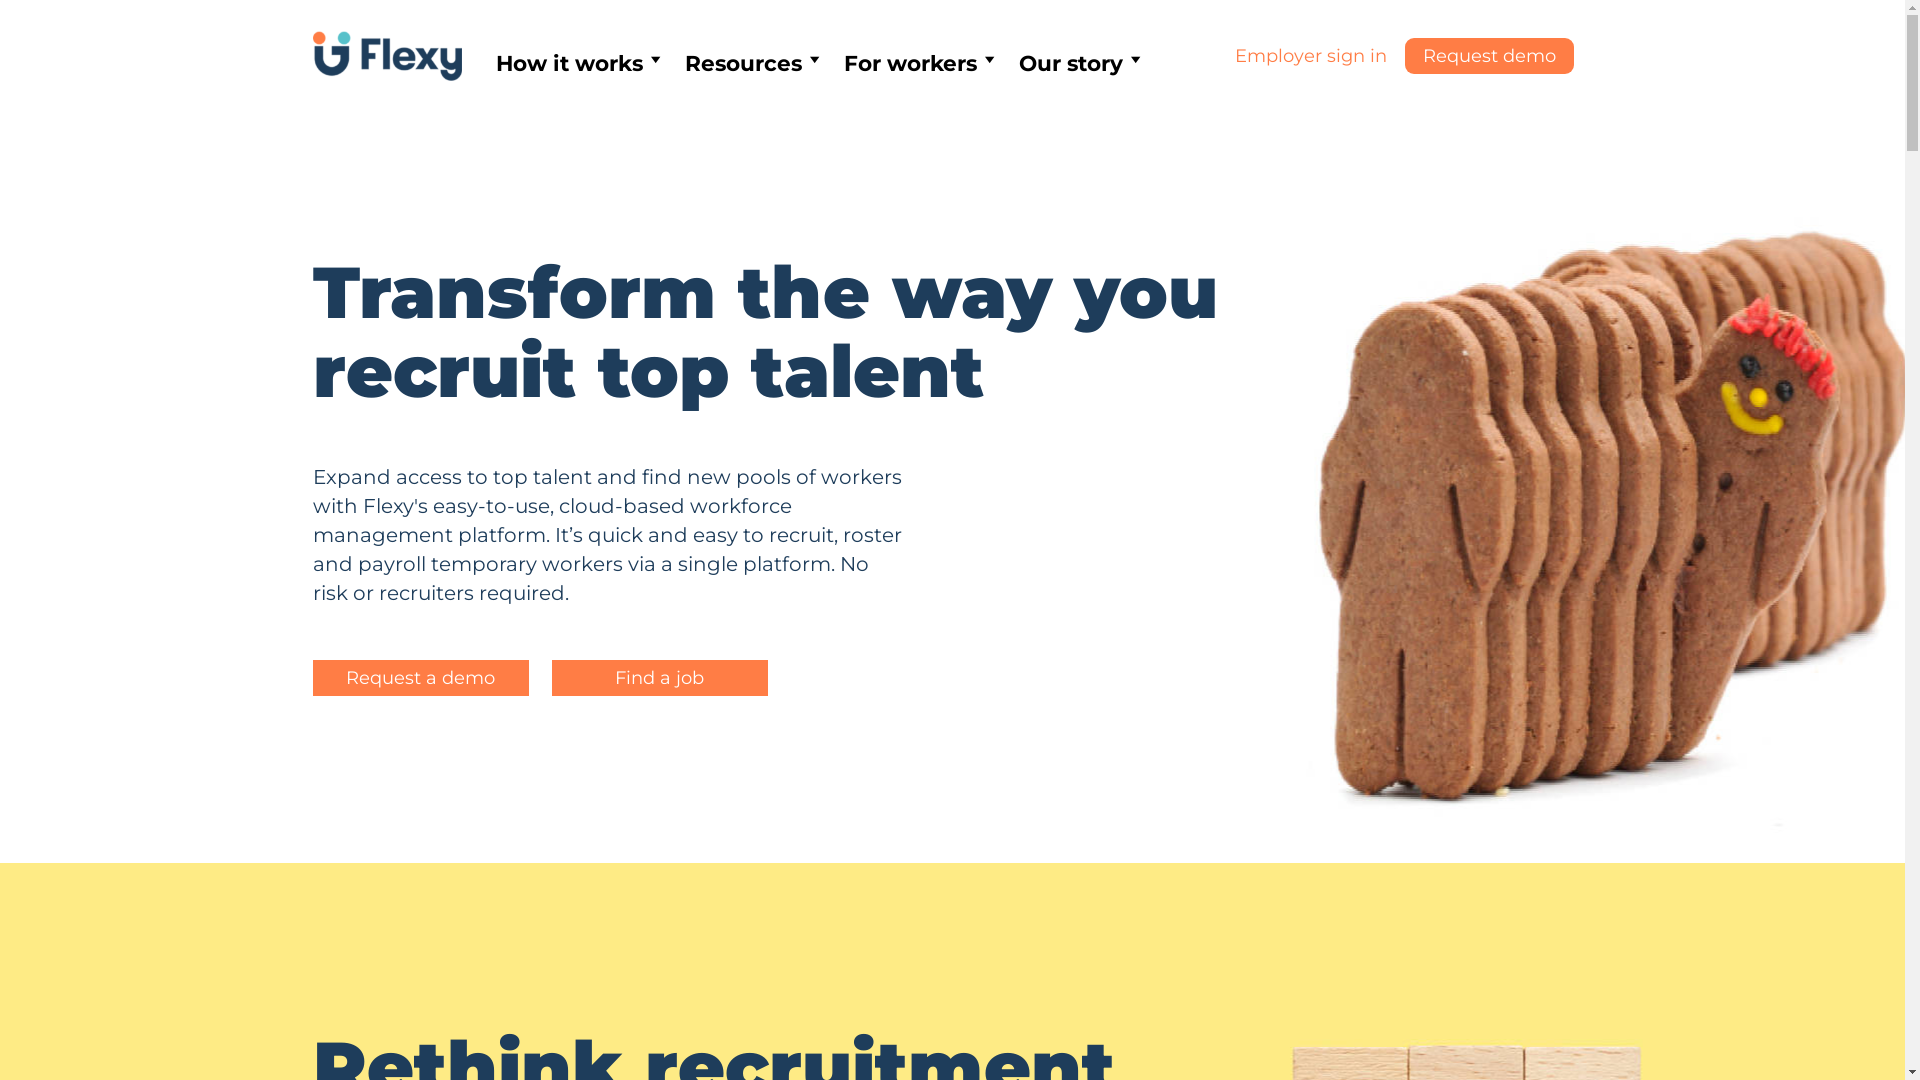 The height and width of the screenshot is (1080, 1920). I want to click on Employer sign in, so click(1311, 56).